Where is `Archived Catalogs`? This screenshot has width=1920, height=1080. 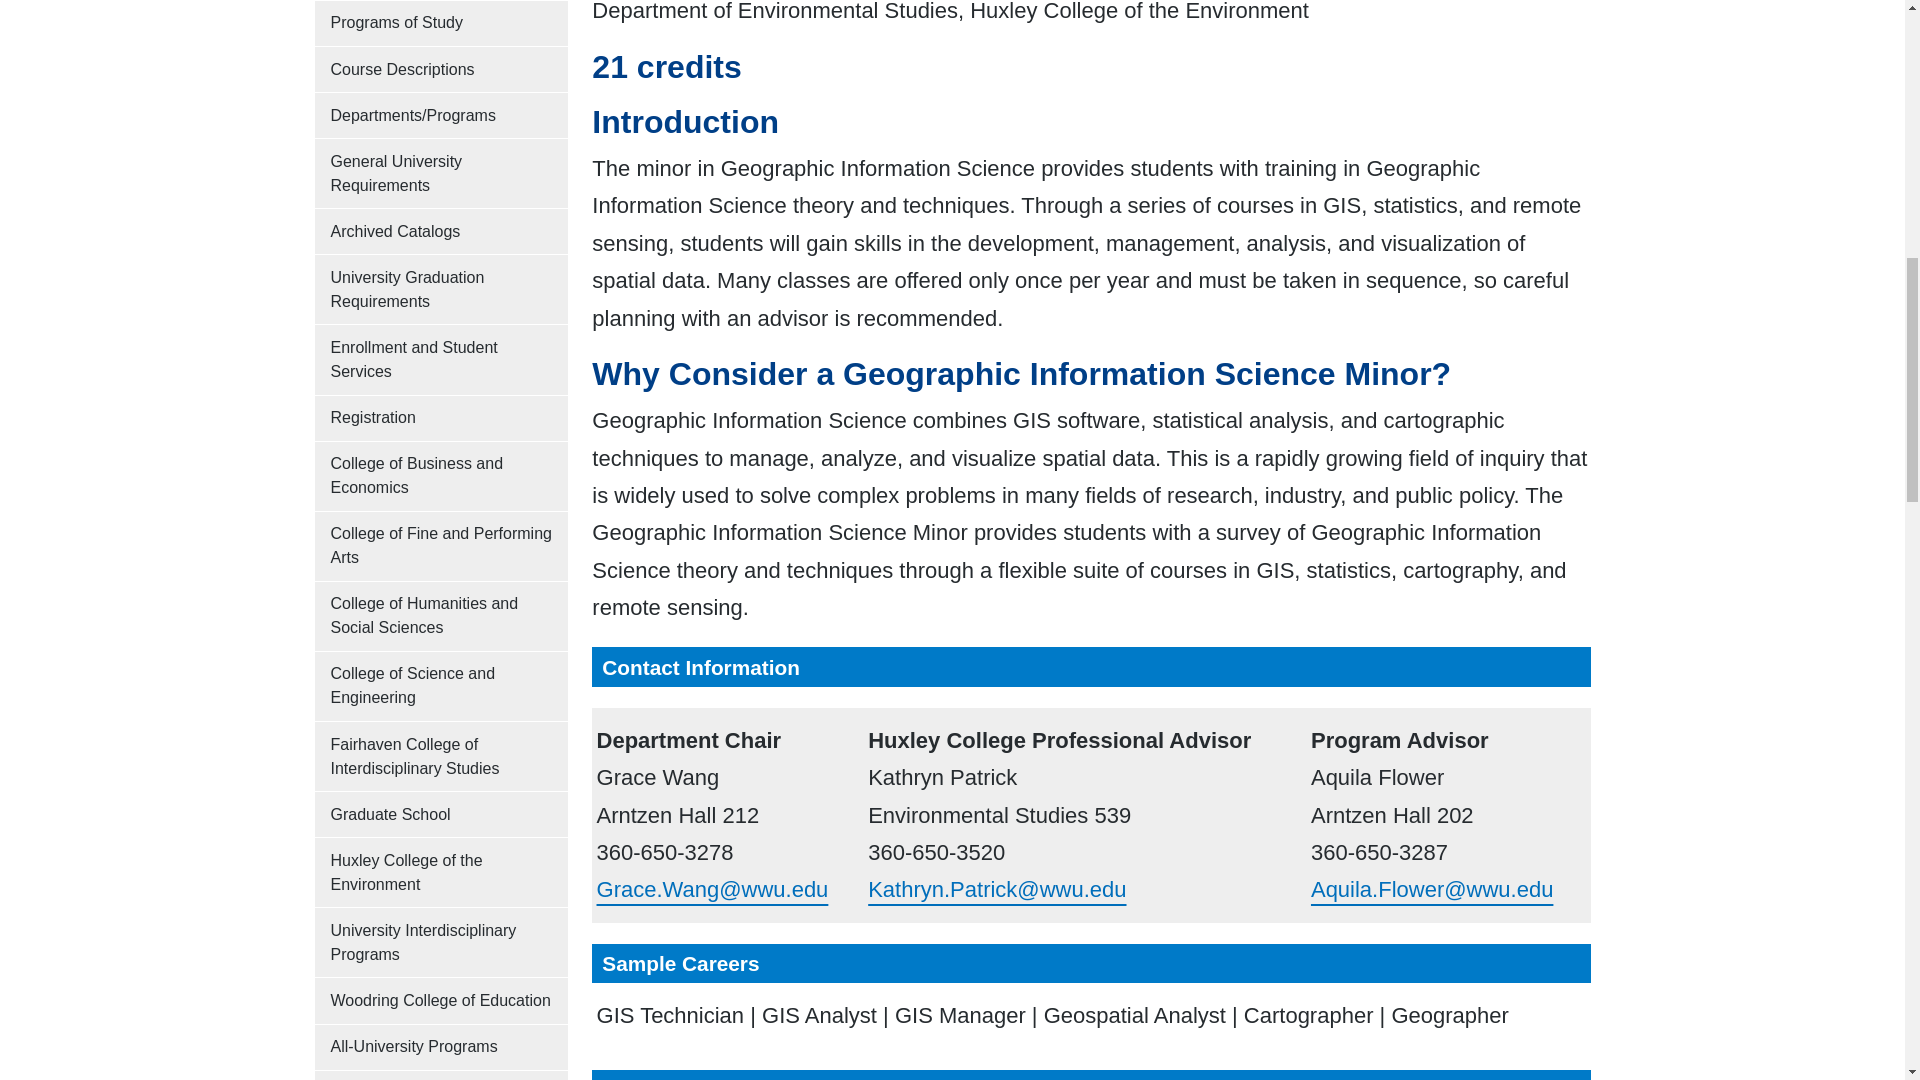 Archived Catalogs is located at coordinates (441, 231).